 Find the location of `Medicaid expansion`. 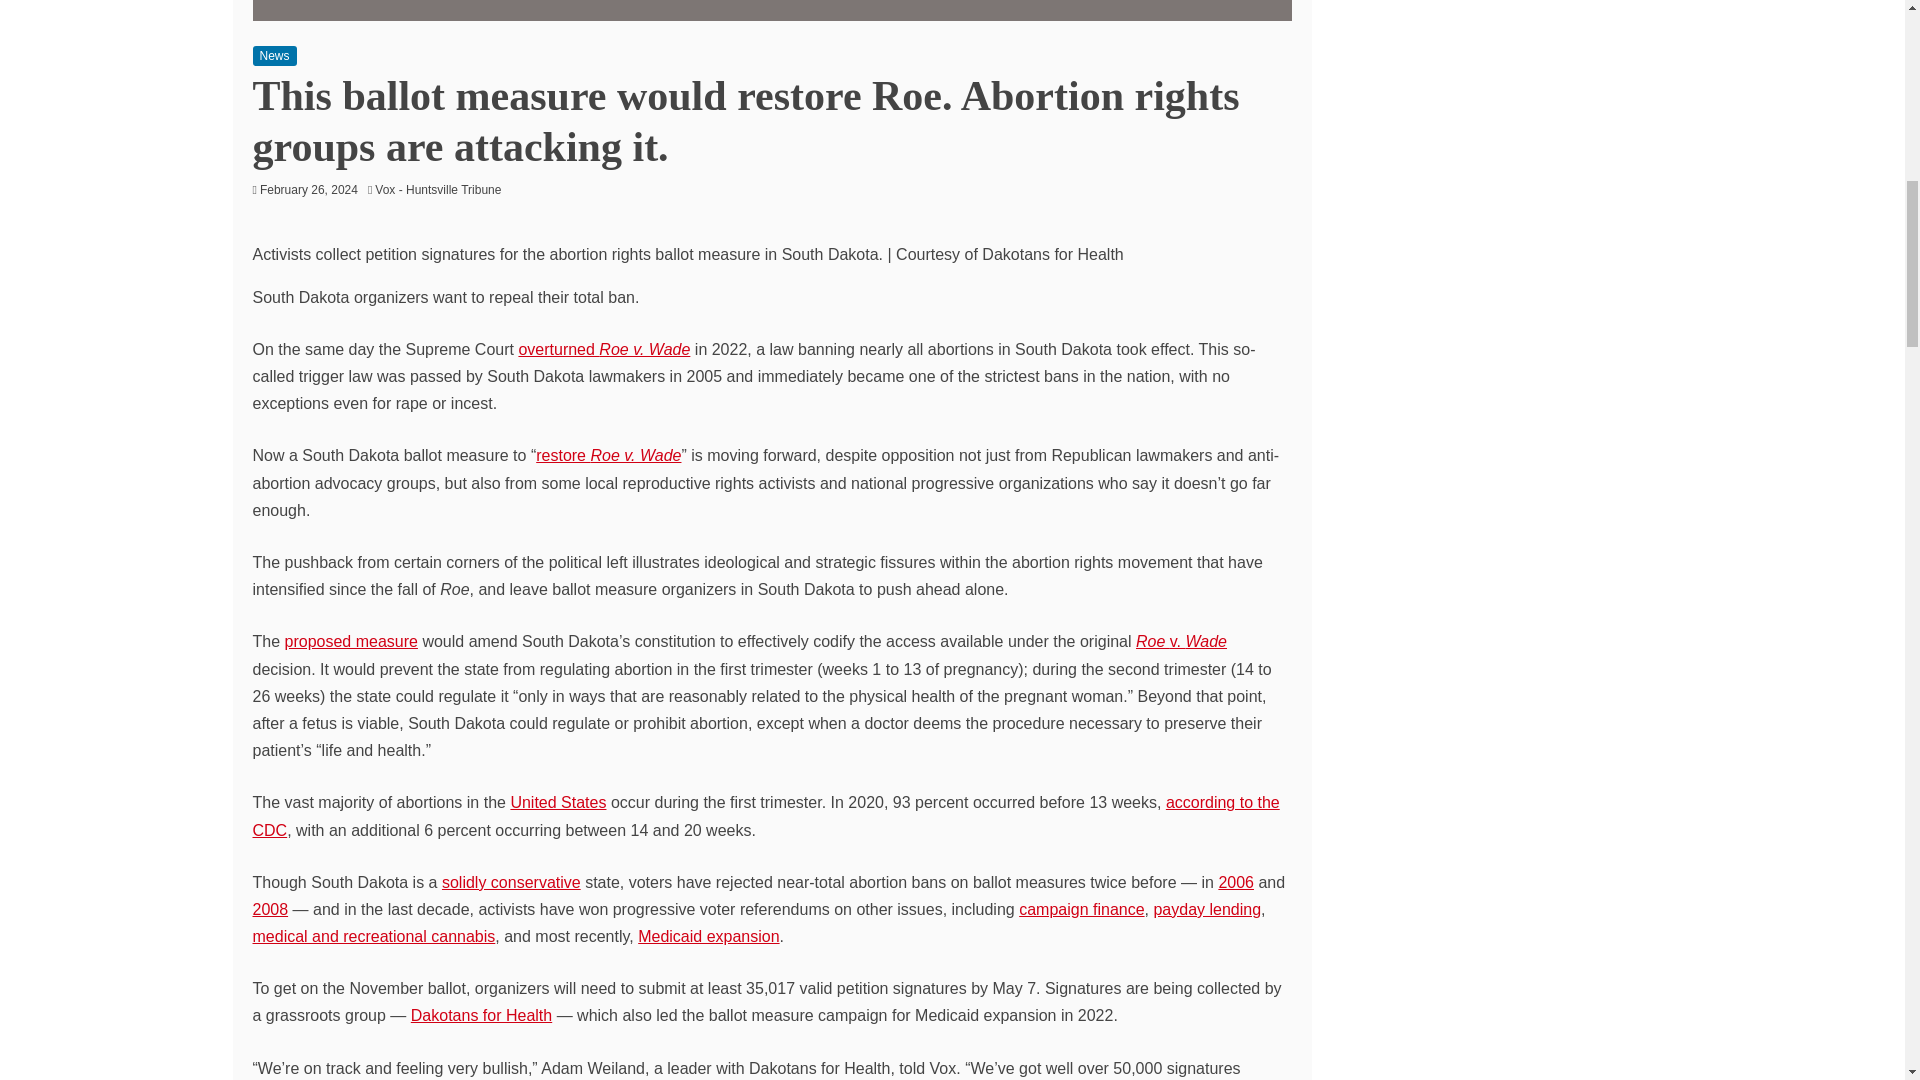

Medicaid expansion is located at coordinates (708, 936).